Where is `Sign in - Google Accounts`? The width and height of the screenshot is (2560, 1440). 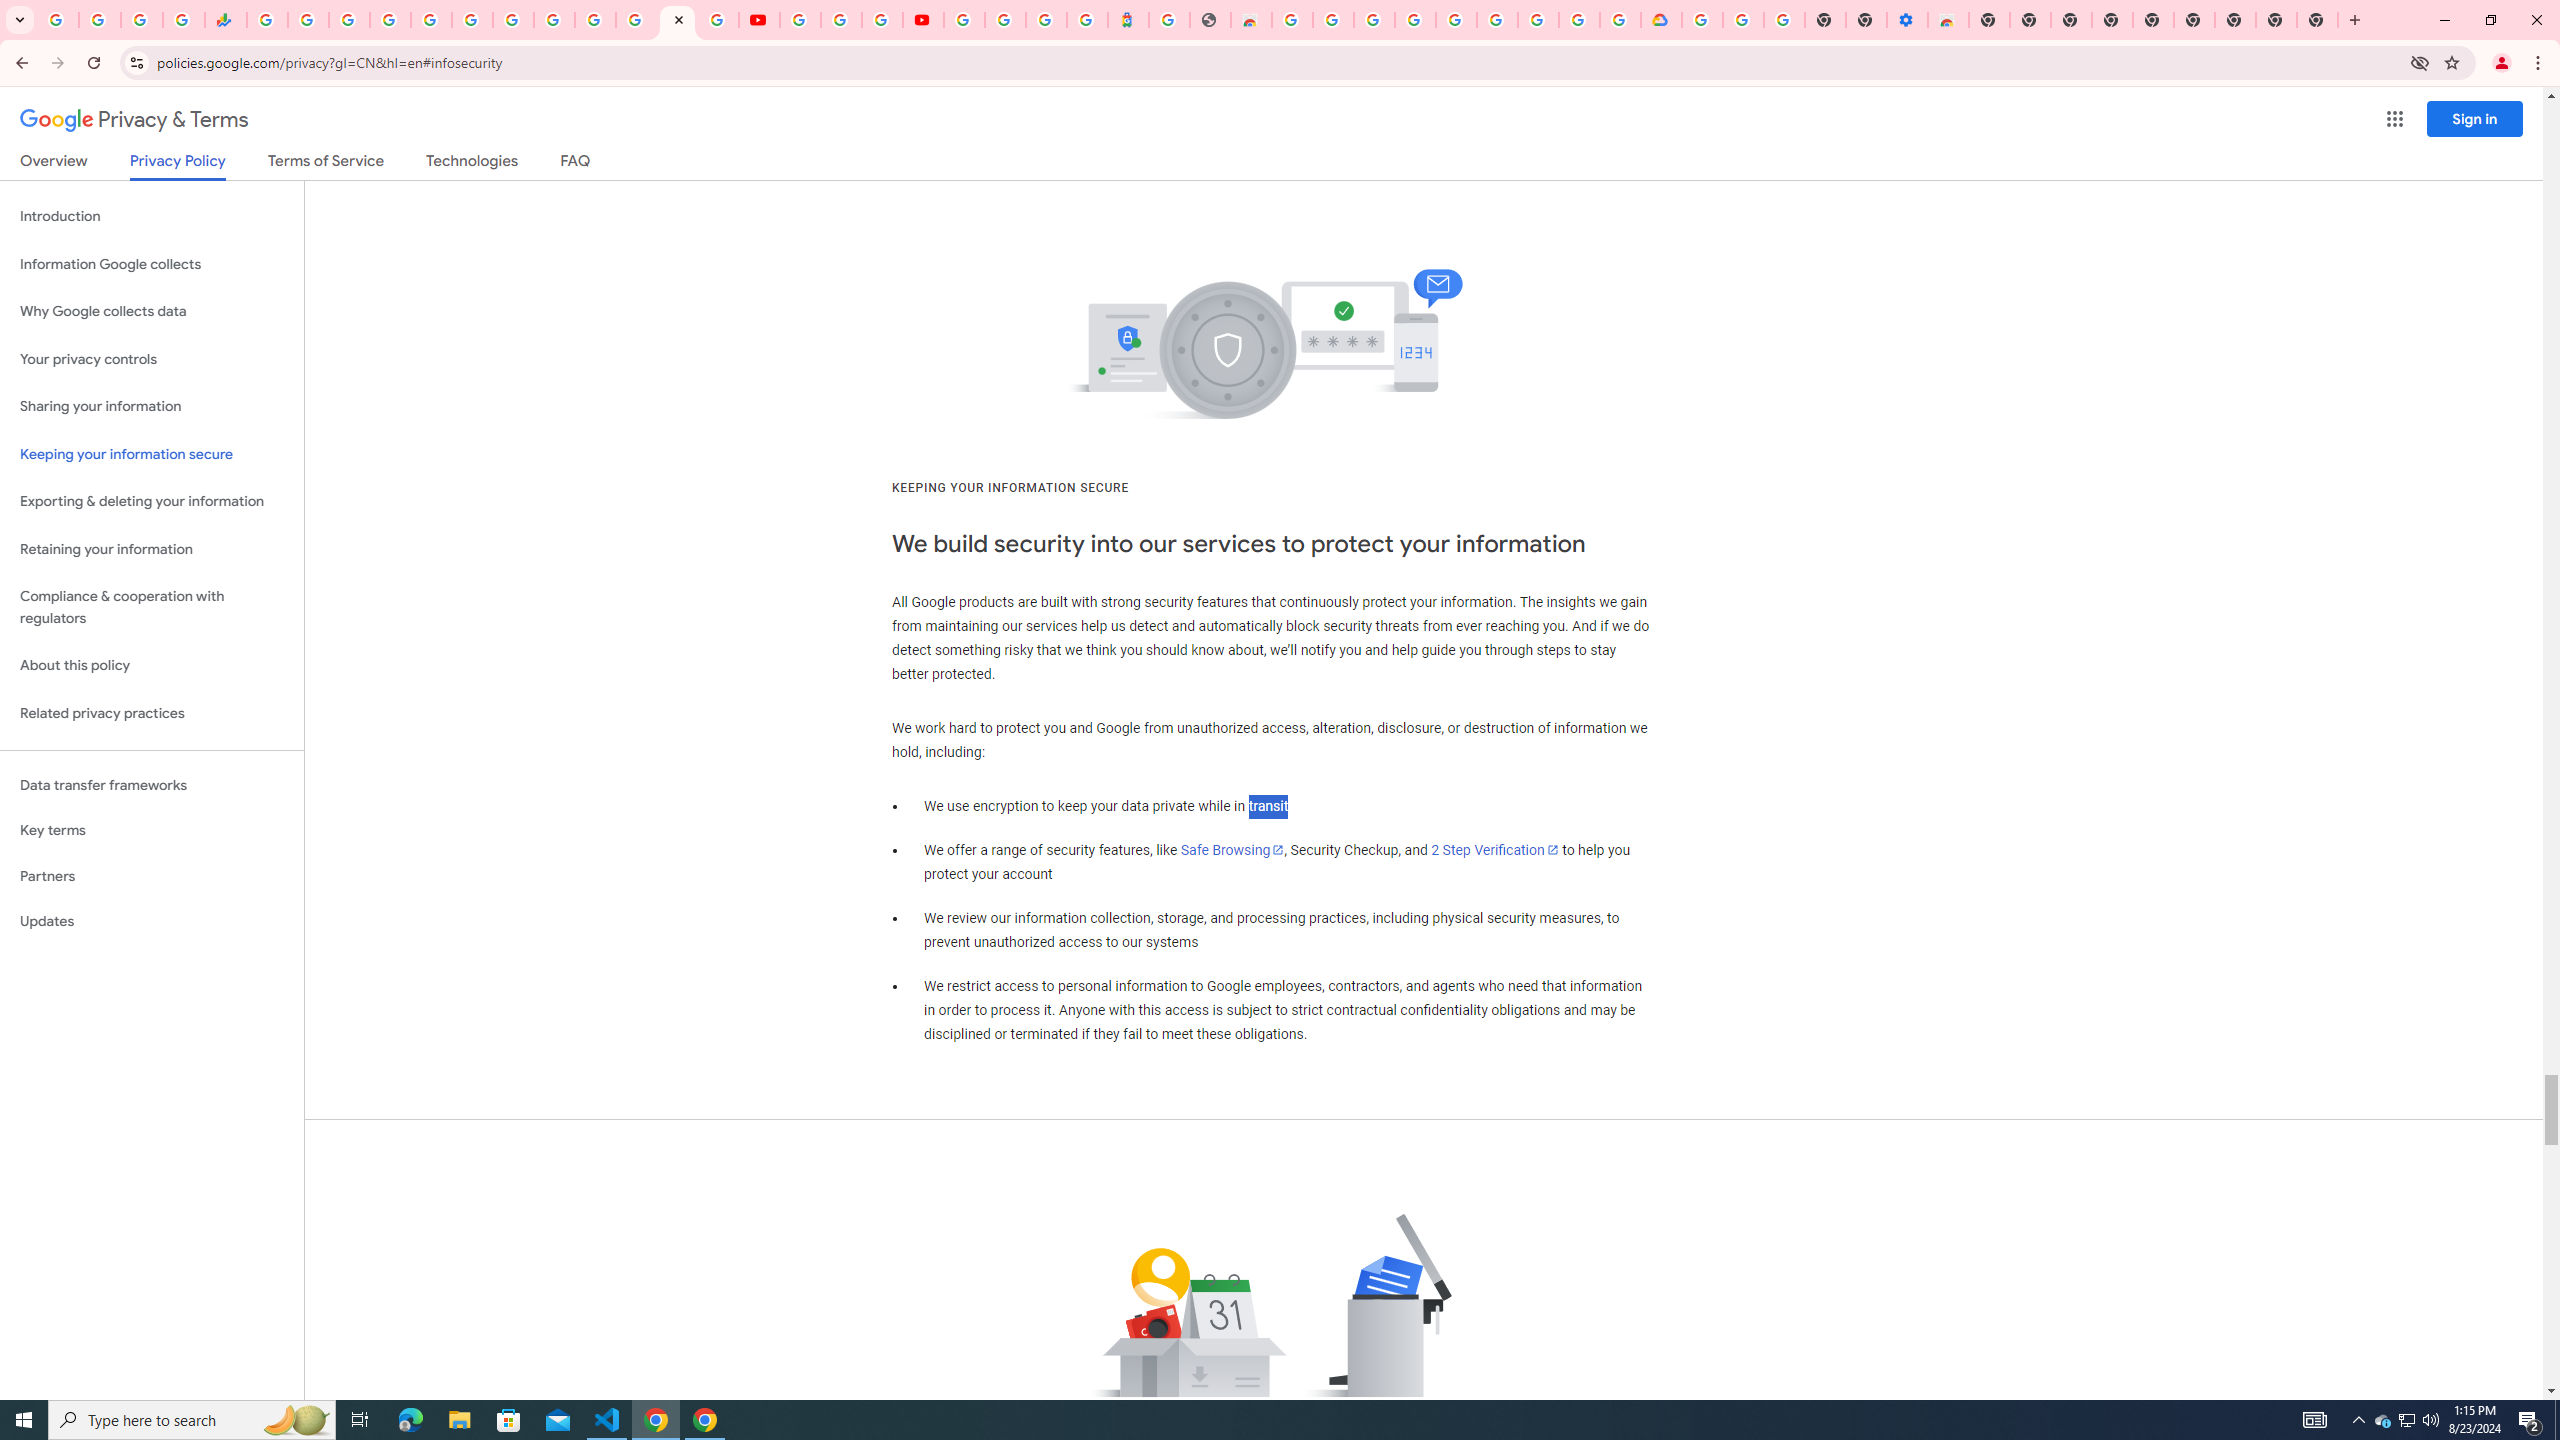
Sign in - Google Accounts is located at coordinates (1004, 20).